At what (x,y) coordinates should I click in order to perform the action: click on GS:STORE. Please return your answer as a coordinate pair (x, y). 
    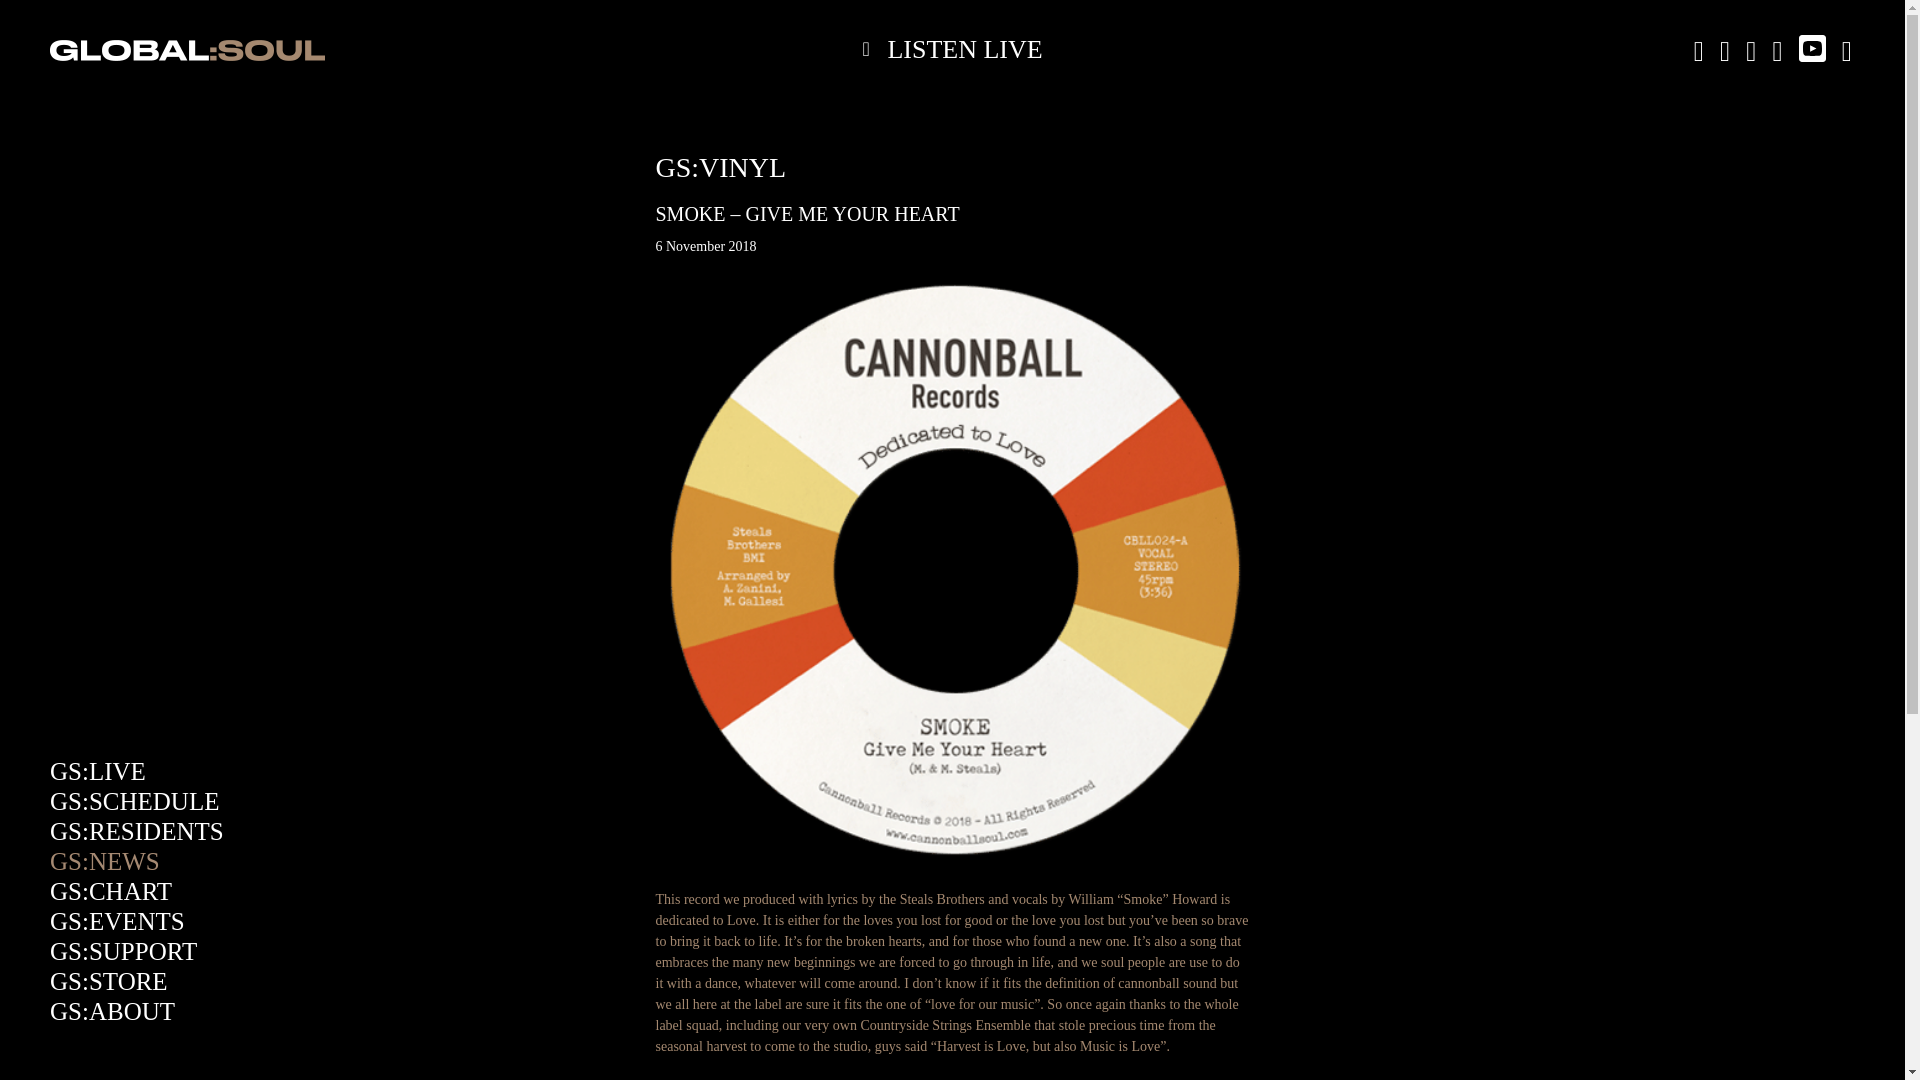
    Looking at the image, I should click on (108, 980).